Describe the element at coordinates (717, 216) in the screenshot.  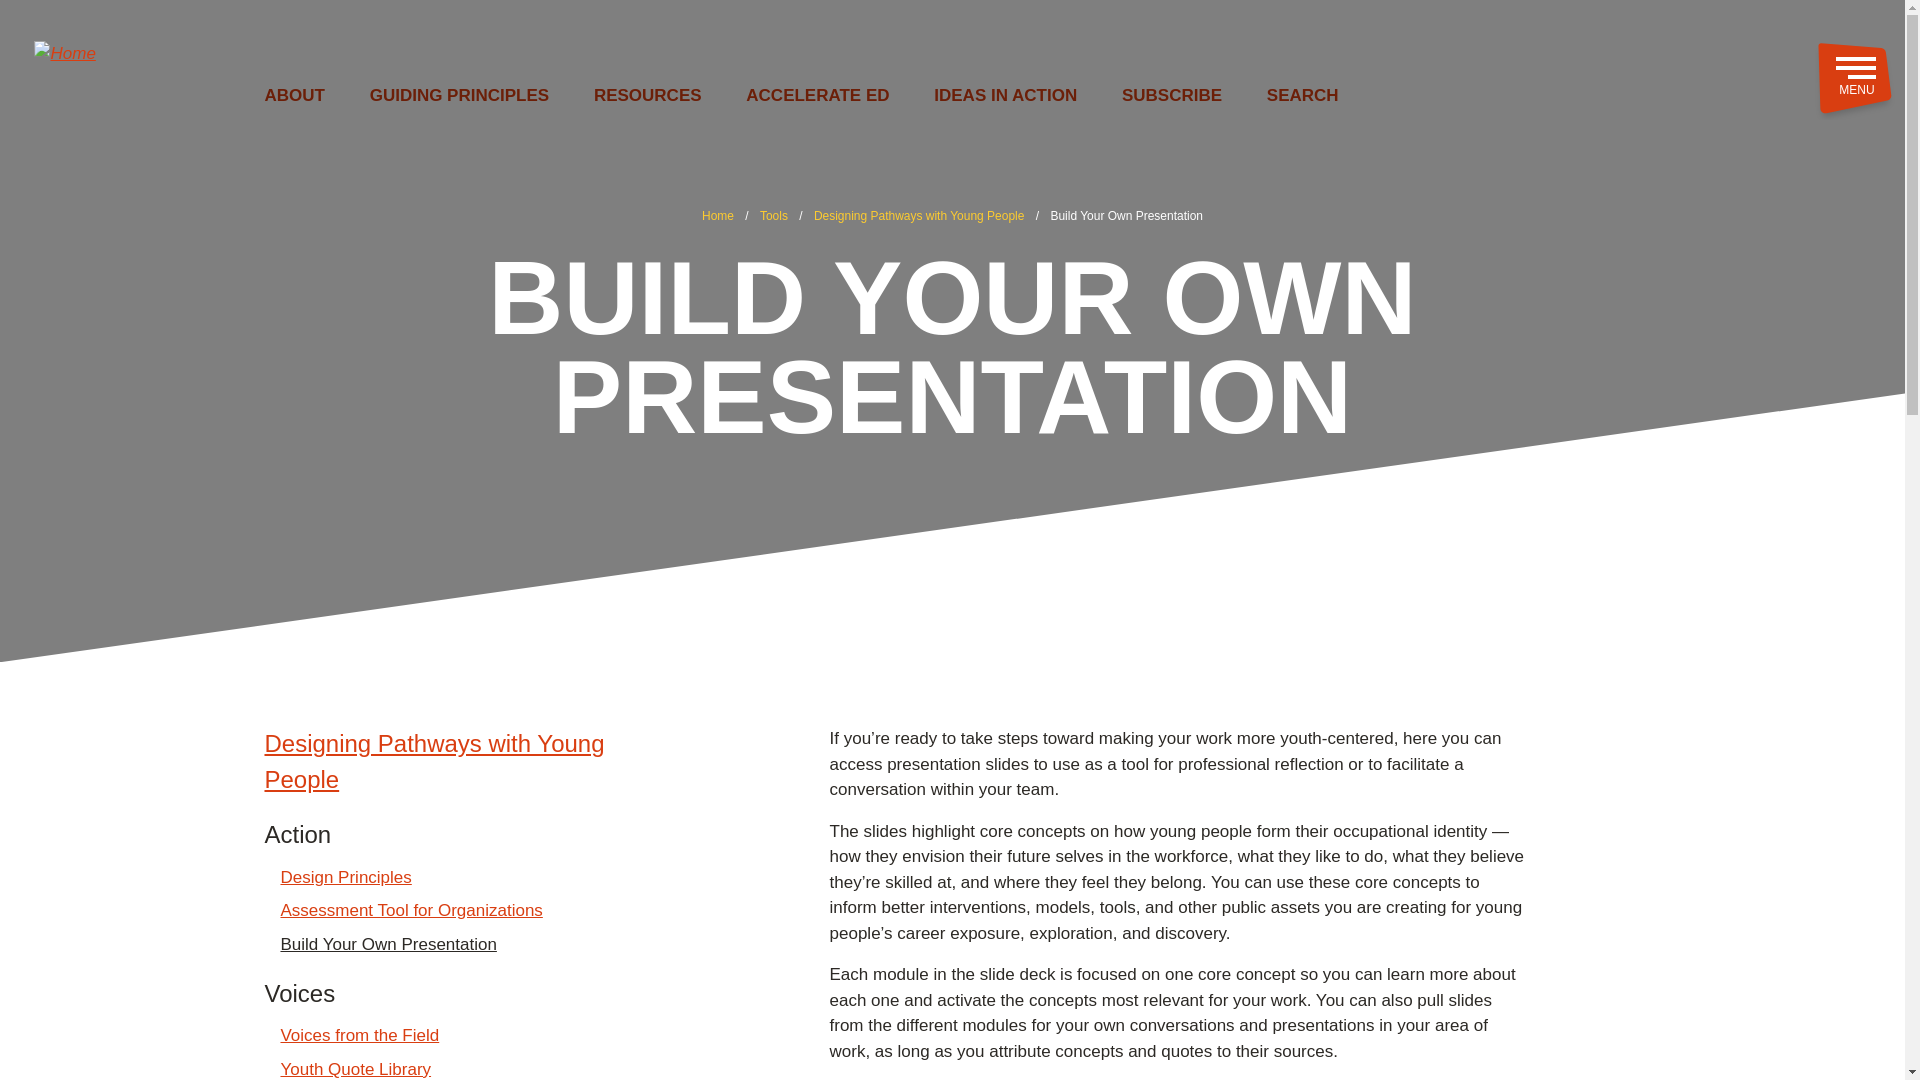
I see `Home` at that location.